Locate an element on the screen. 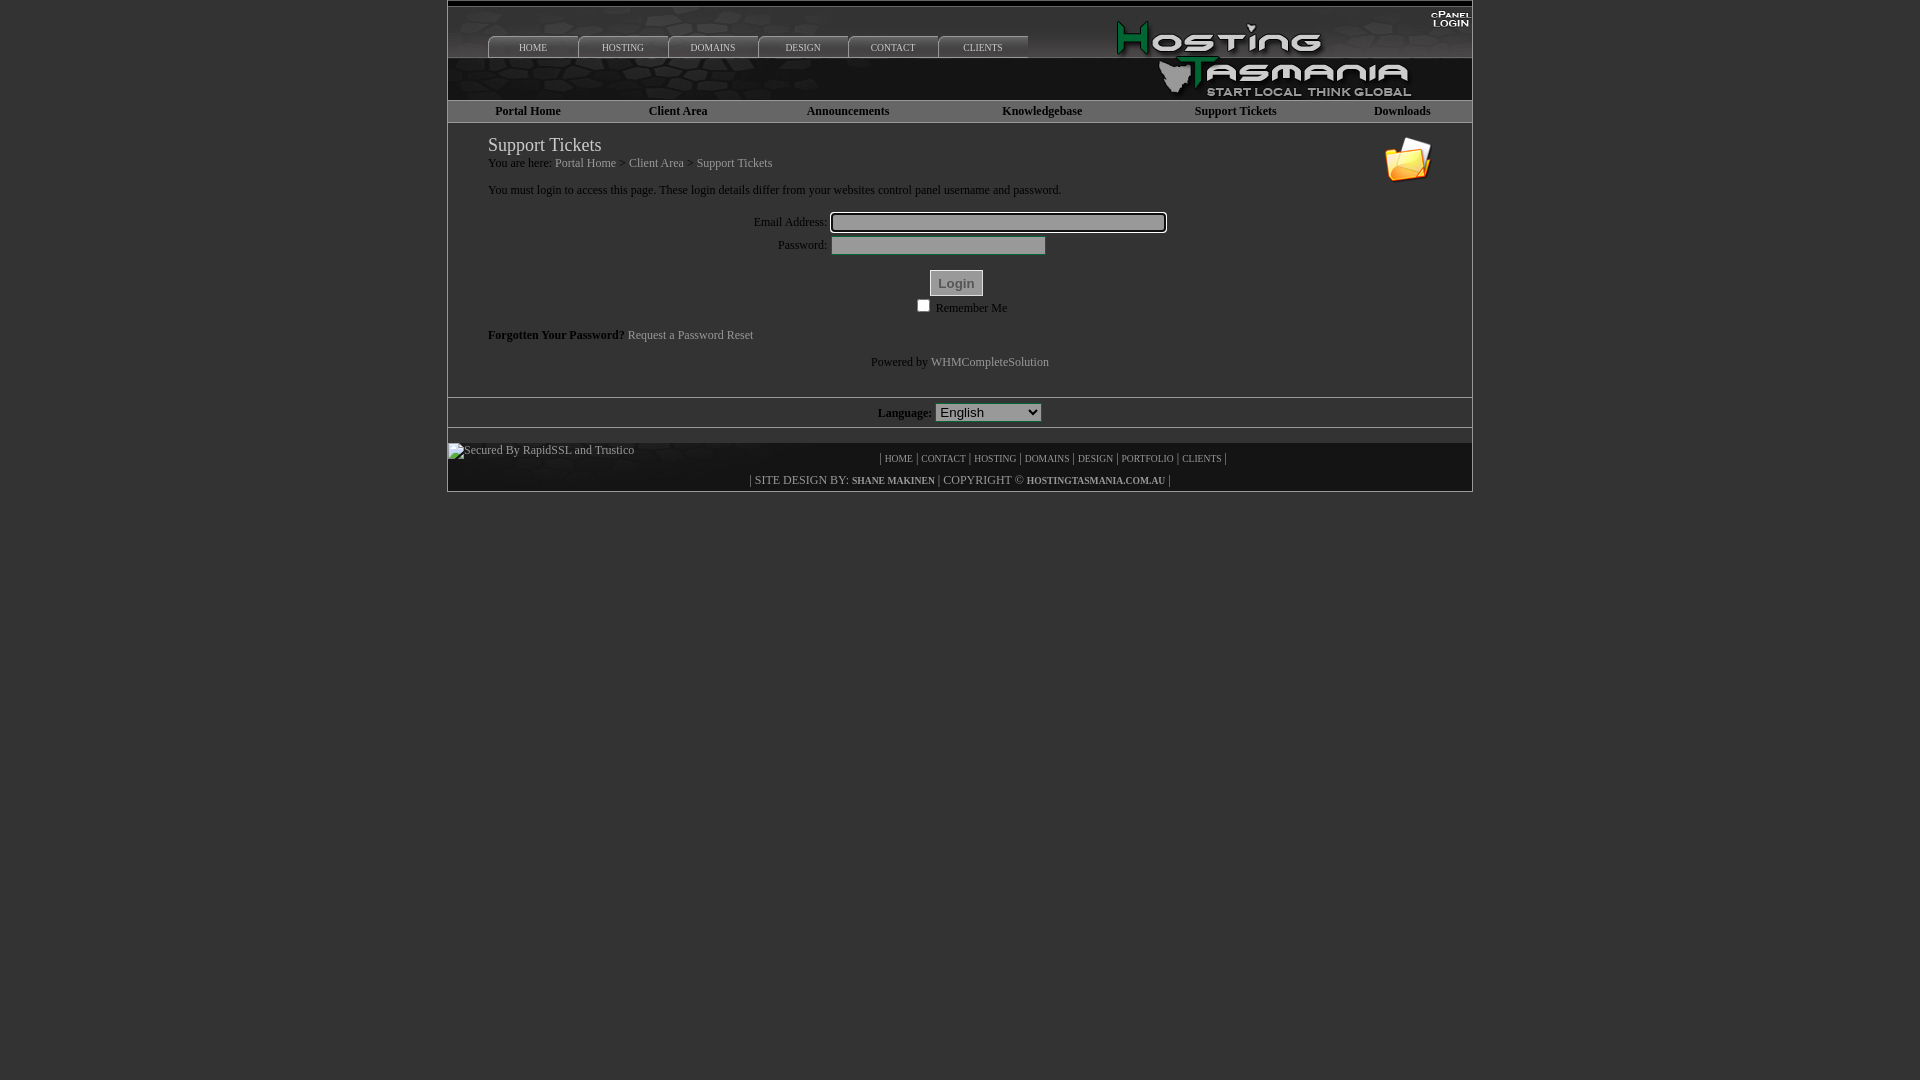  Knowledgebase is located at coordinates (1042, 111).